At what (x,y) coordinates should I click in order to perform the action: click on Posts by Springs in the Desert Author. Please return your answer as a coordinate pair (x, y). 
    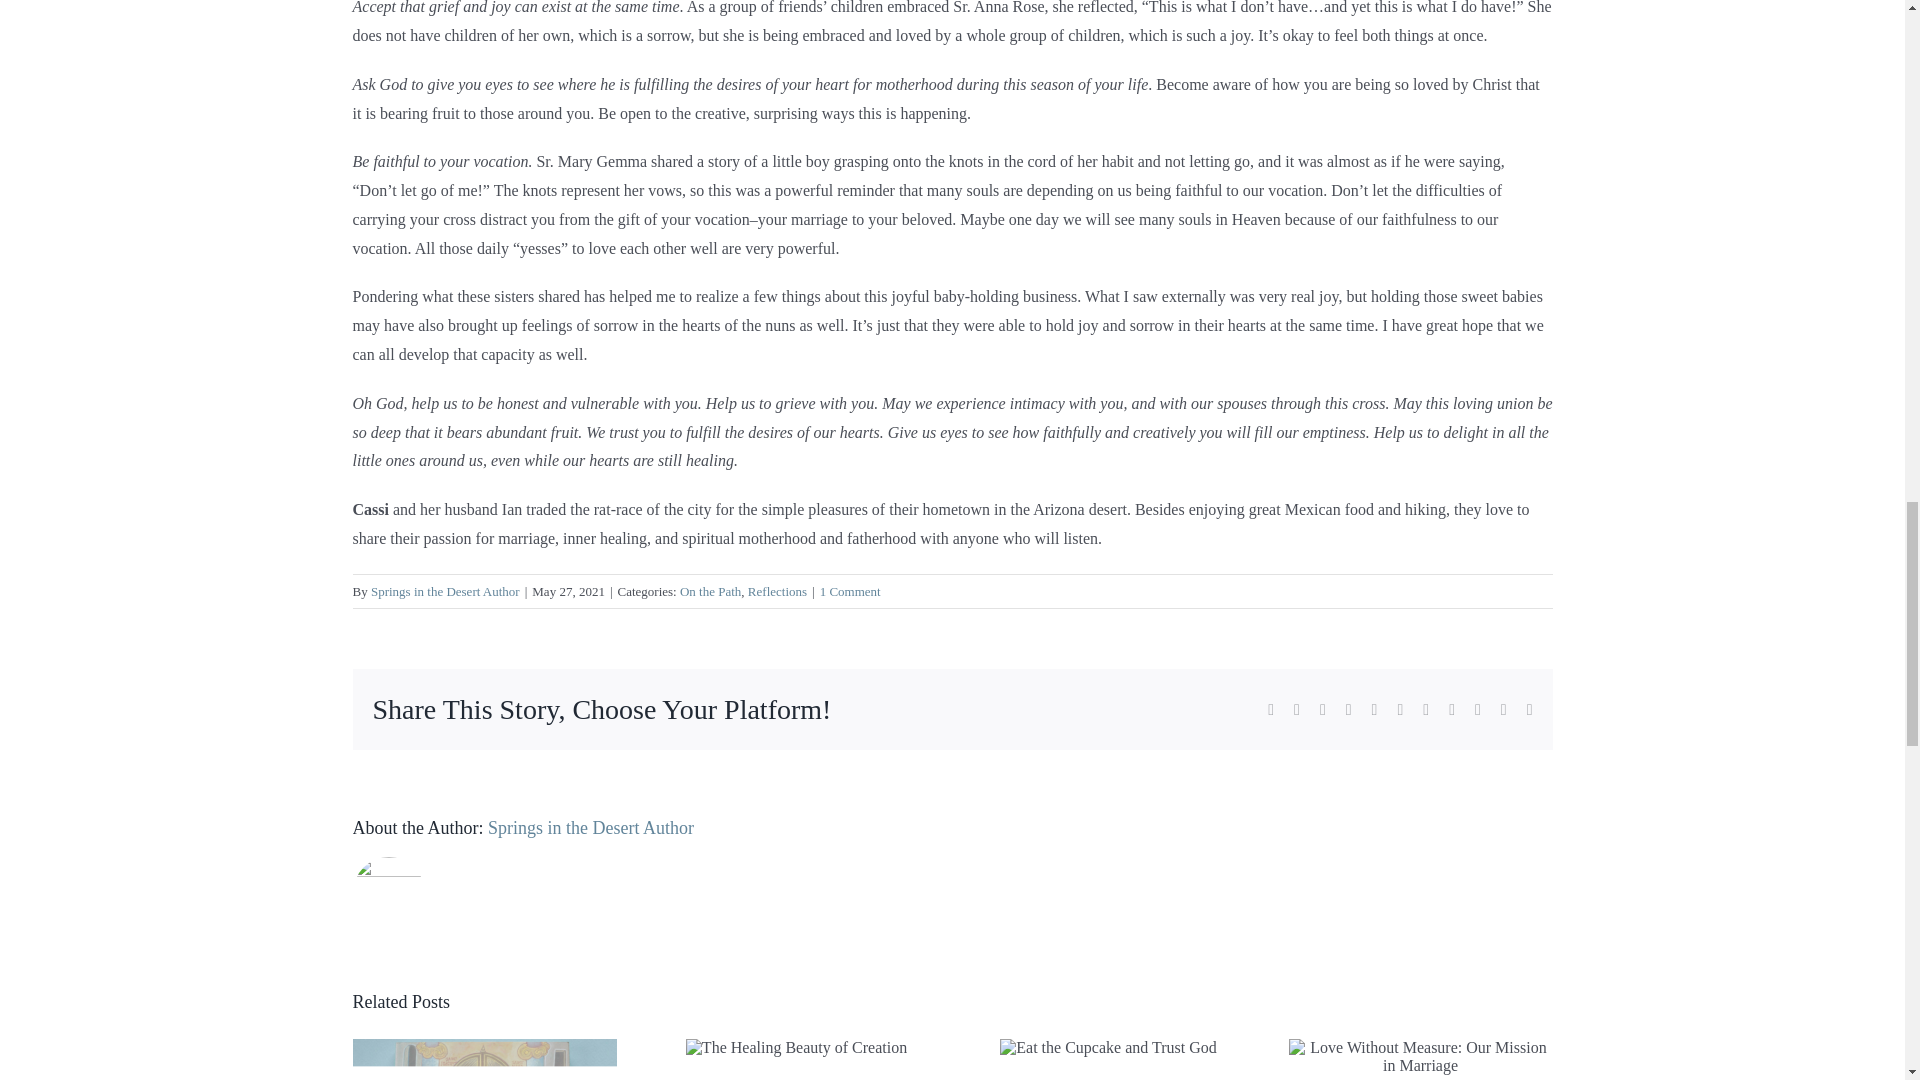
    Looking at the image, I should click on (445, 592).